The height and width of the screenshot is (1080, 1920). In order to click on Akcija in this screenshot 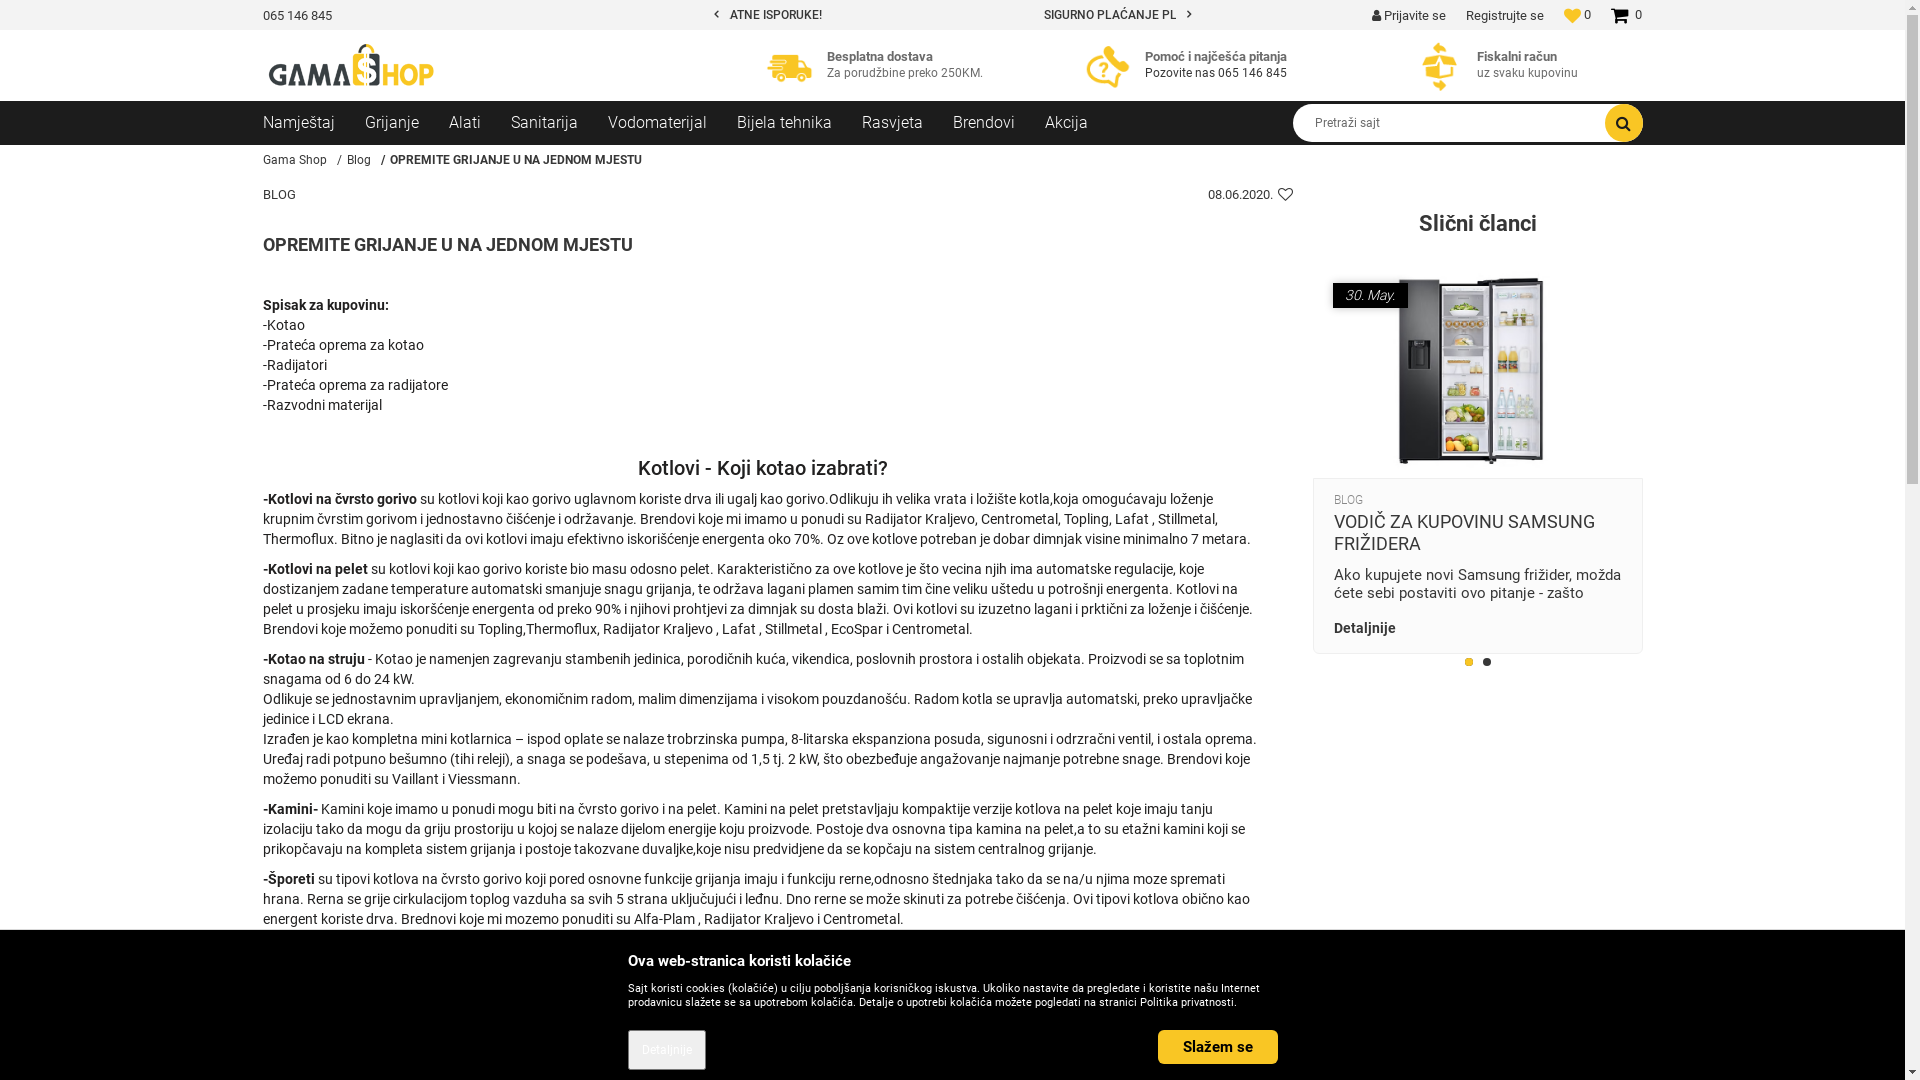, I will do `click(1080, 123)`.